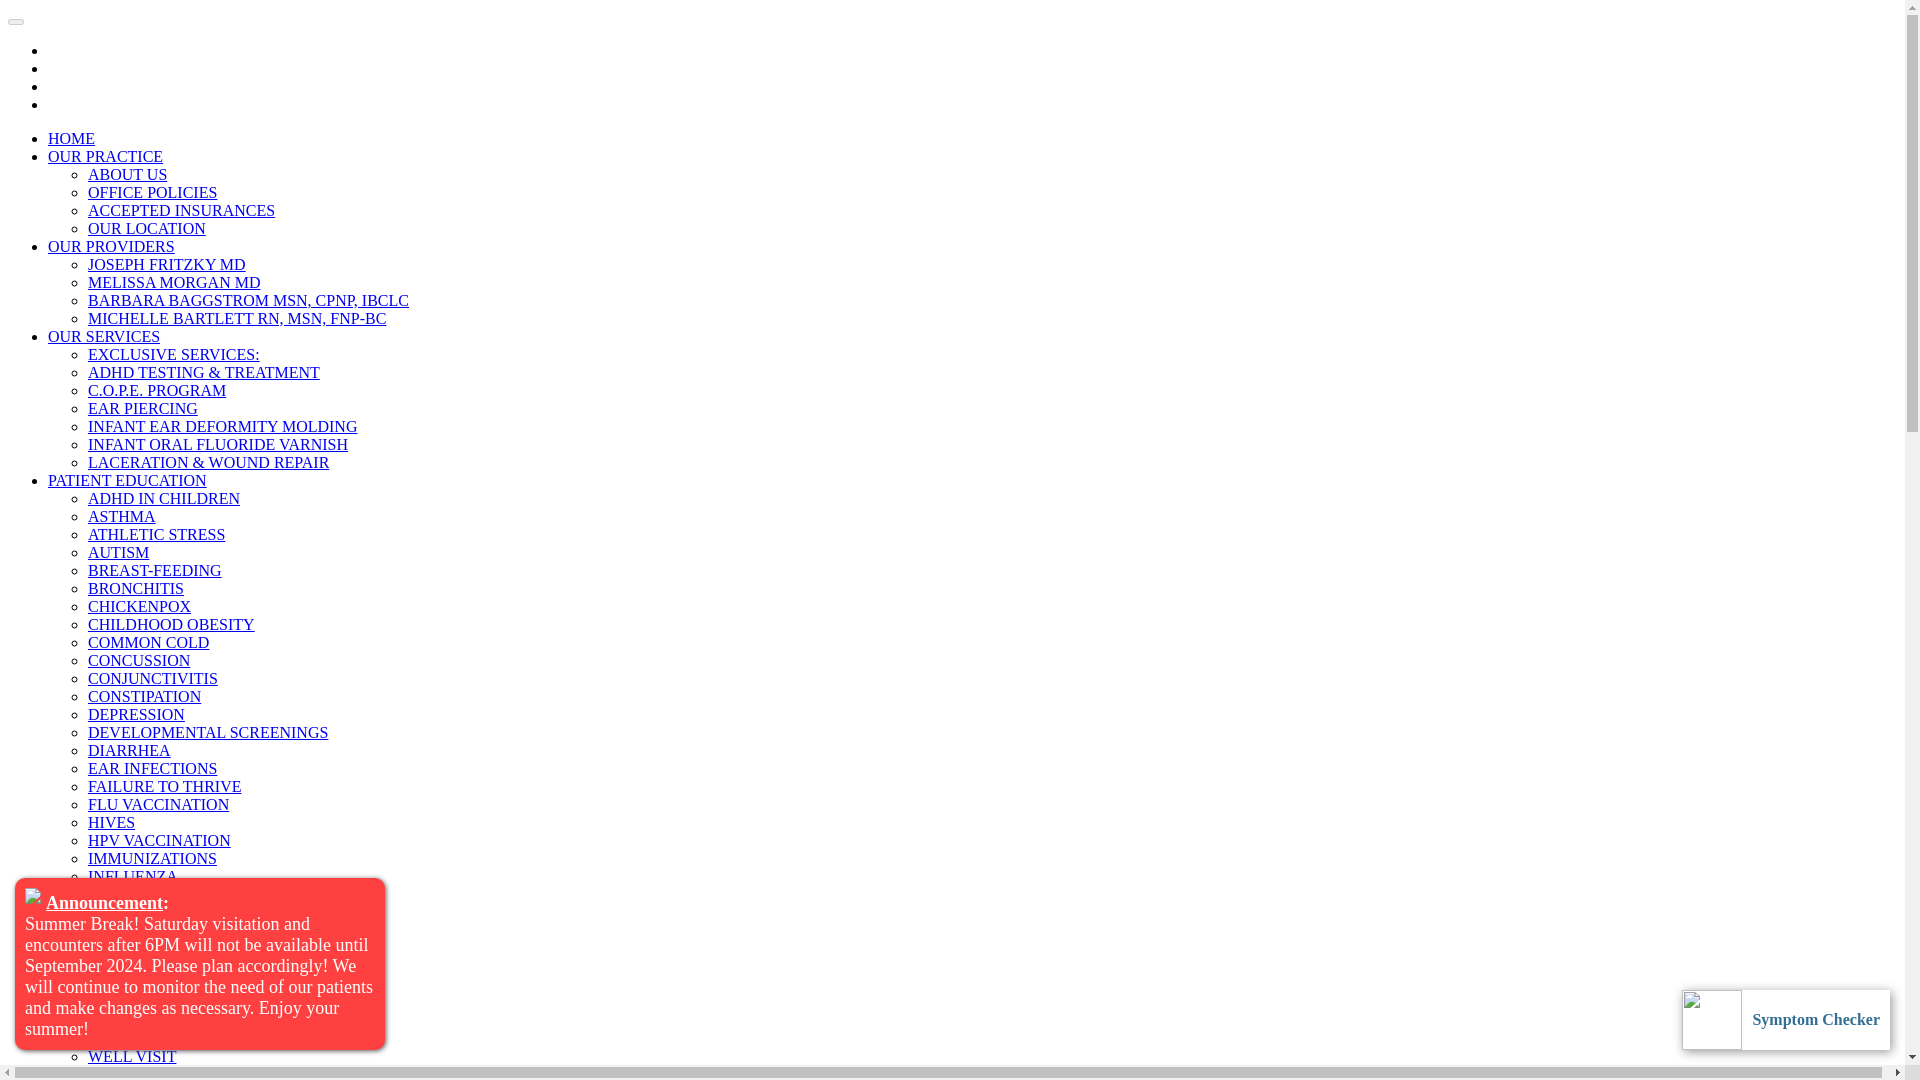  What do you see at coordinates (136, 714) in the screenshot?
I see `DEPRESSION` at bounding box center [136, 714].